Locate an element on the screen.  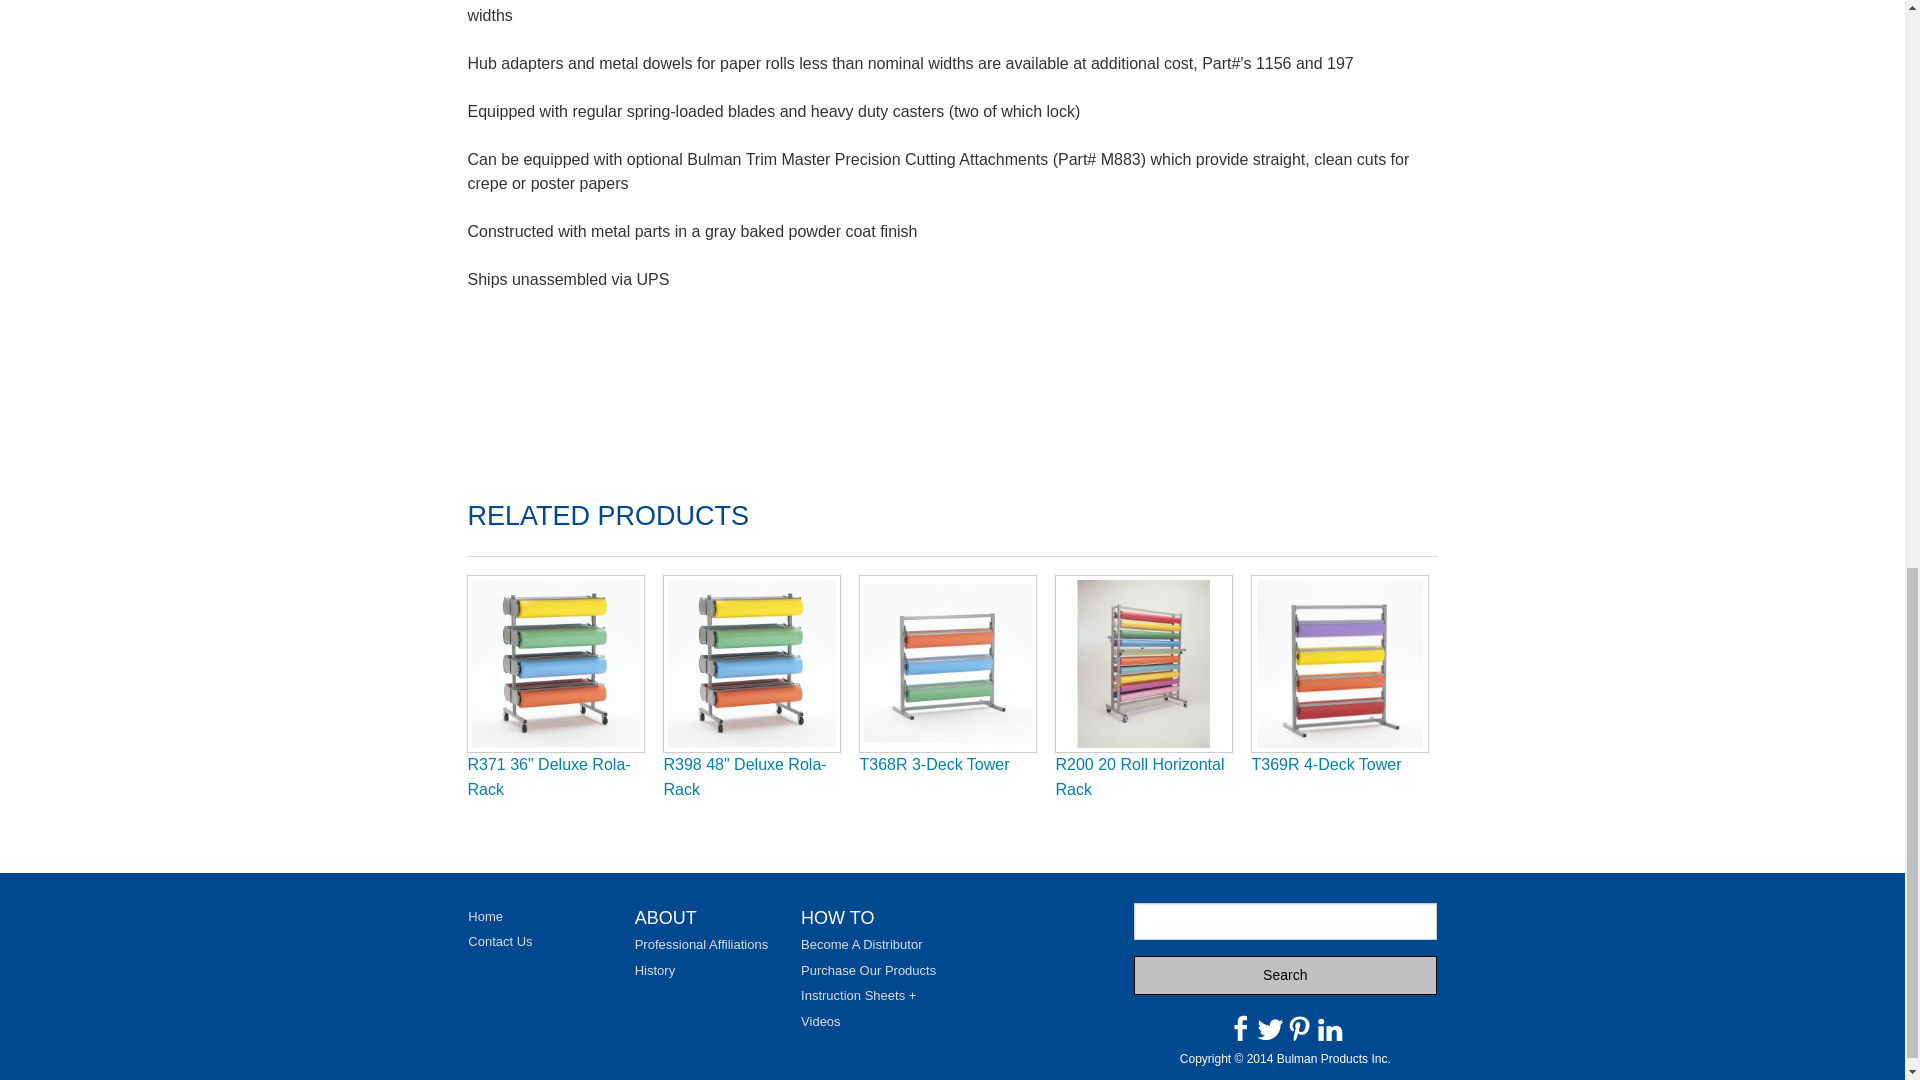
Contact Us is located at coordinates (500, 942).